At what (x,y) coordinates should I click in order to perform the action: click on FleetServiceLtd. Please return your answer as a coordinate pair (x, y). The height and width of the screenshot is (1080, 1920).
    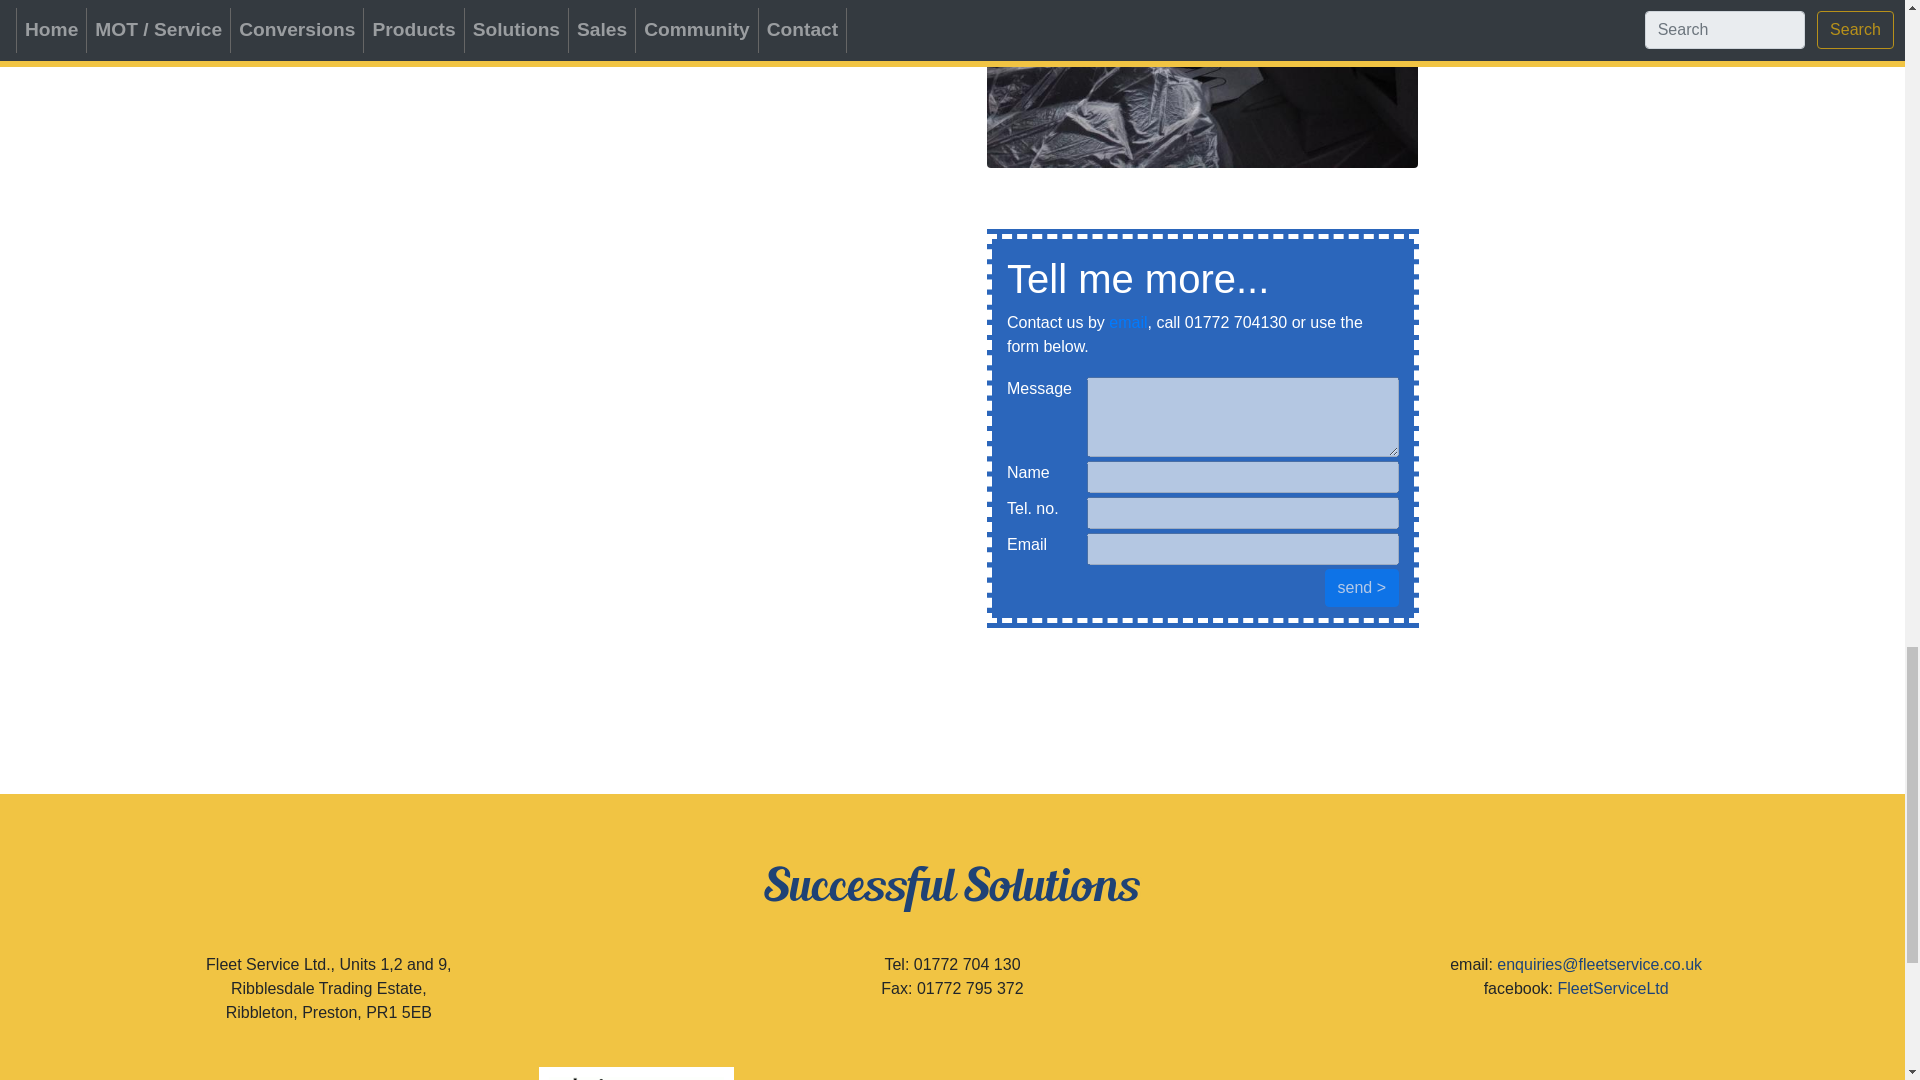
    Looking at the image, I should click on (1612, 988).